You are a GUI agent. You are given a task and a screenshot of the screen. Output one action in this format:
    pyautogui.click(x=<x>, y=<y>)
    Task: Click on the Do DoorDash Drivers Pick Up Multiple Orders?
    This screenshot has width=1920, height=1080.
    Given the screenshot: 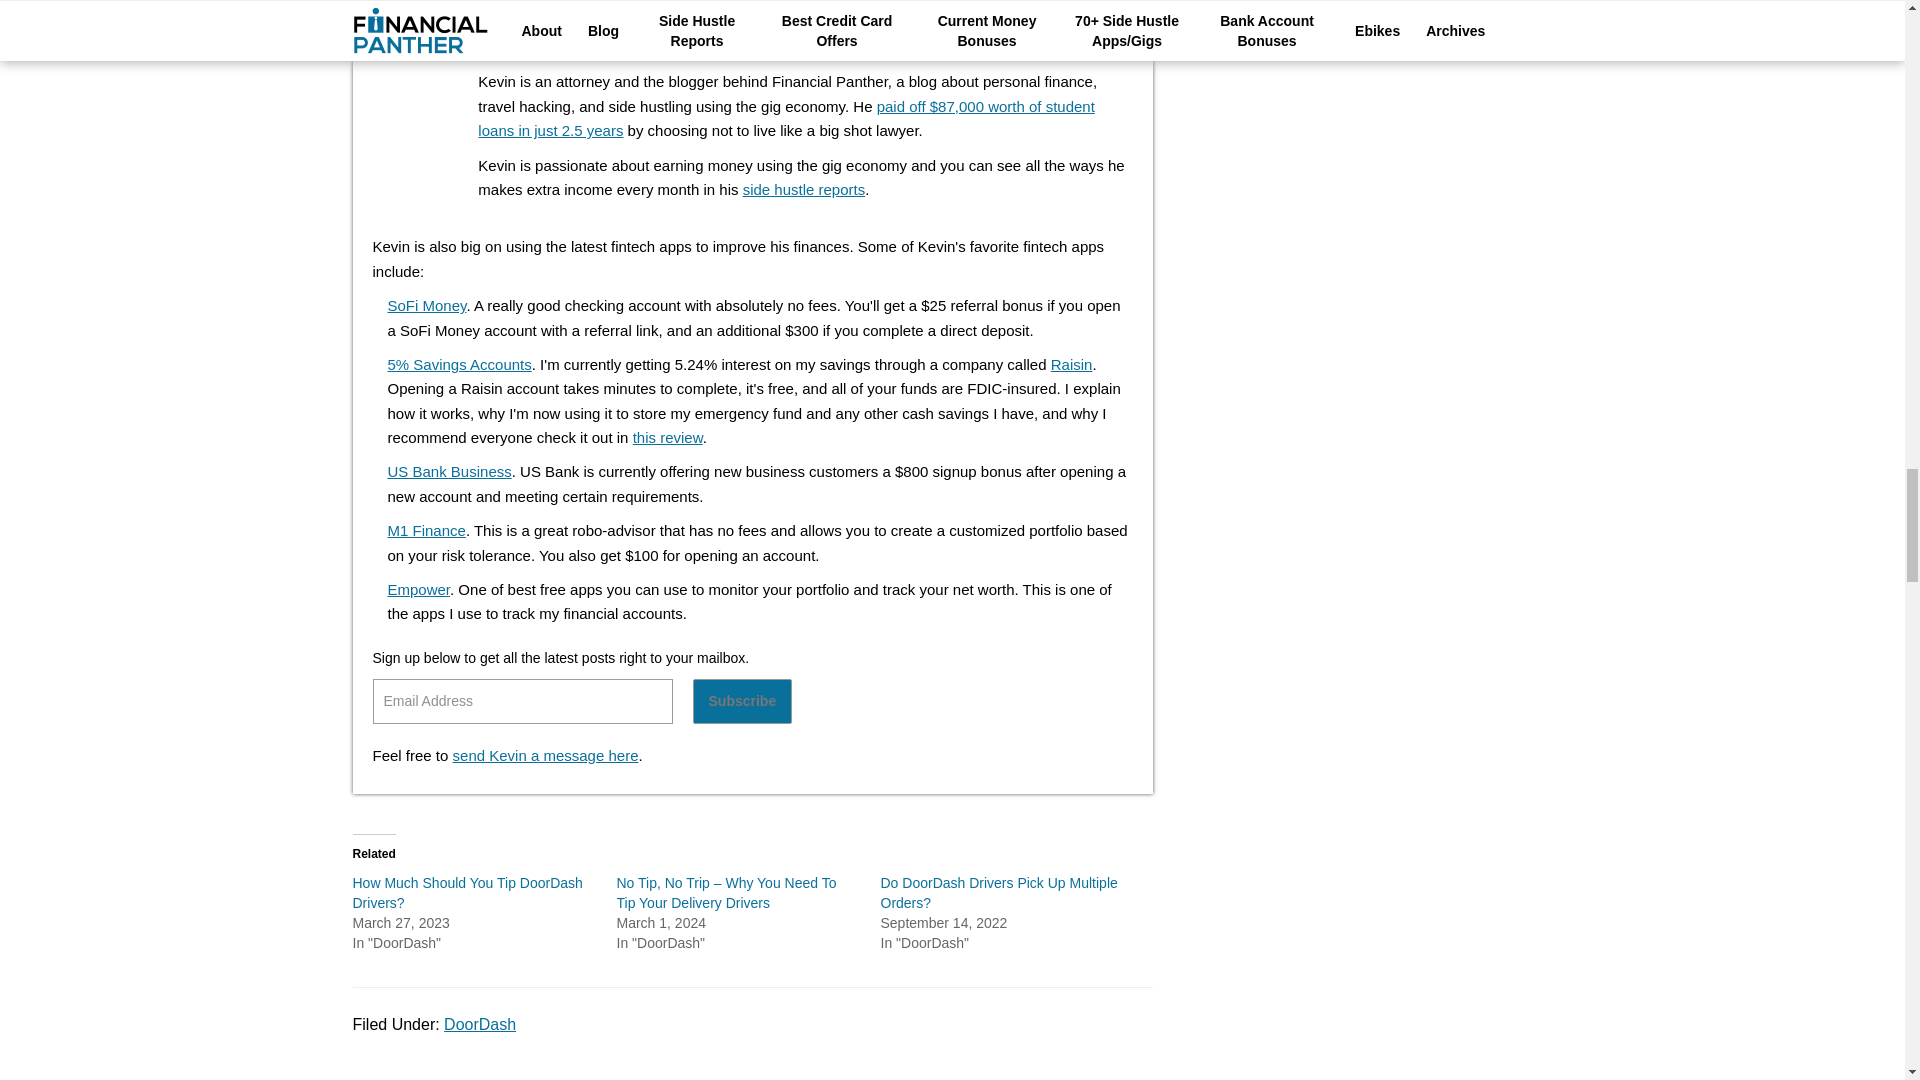 What is the action you would take?
    pyautogui.click(x=998, y=892)
    